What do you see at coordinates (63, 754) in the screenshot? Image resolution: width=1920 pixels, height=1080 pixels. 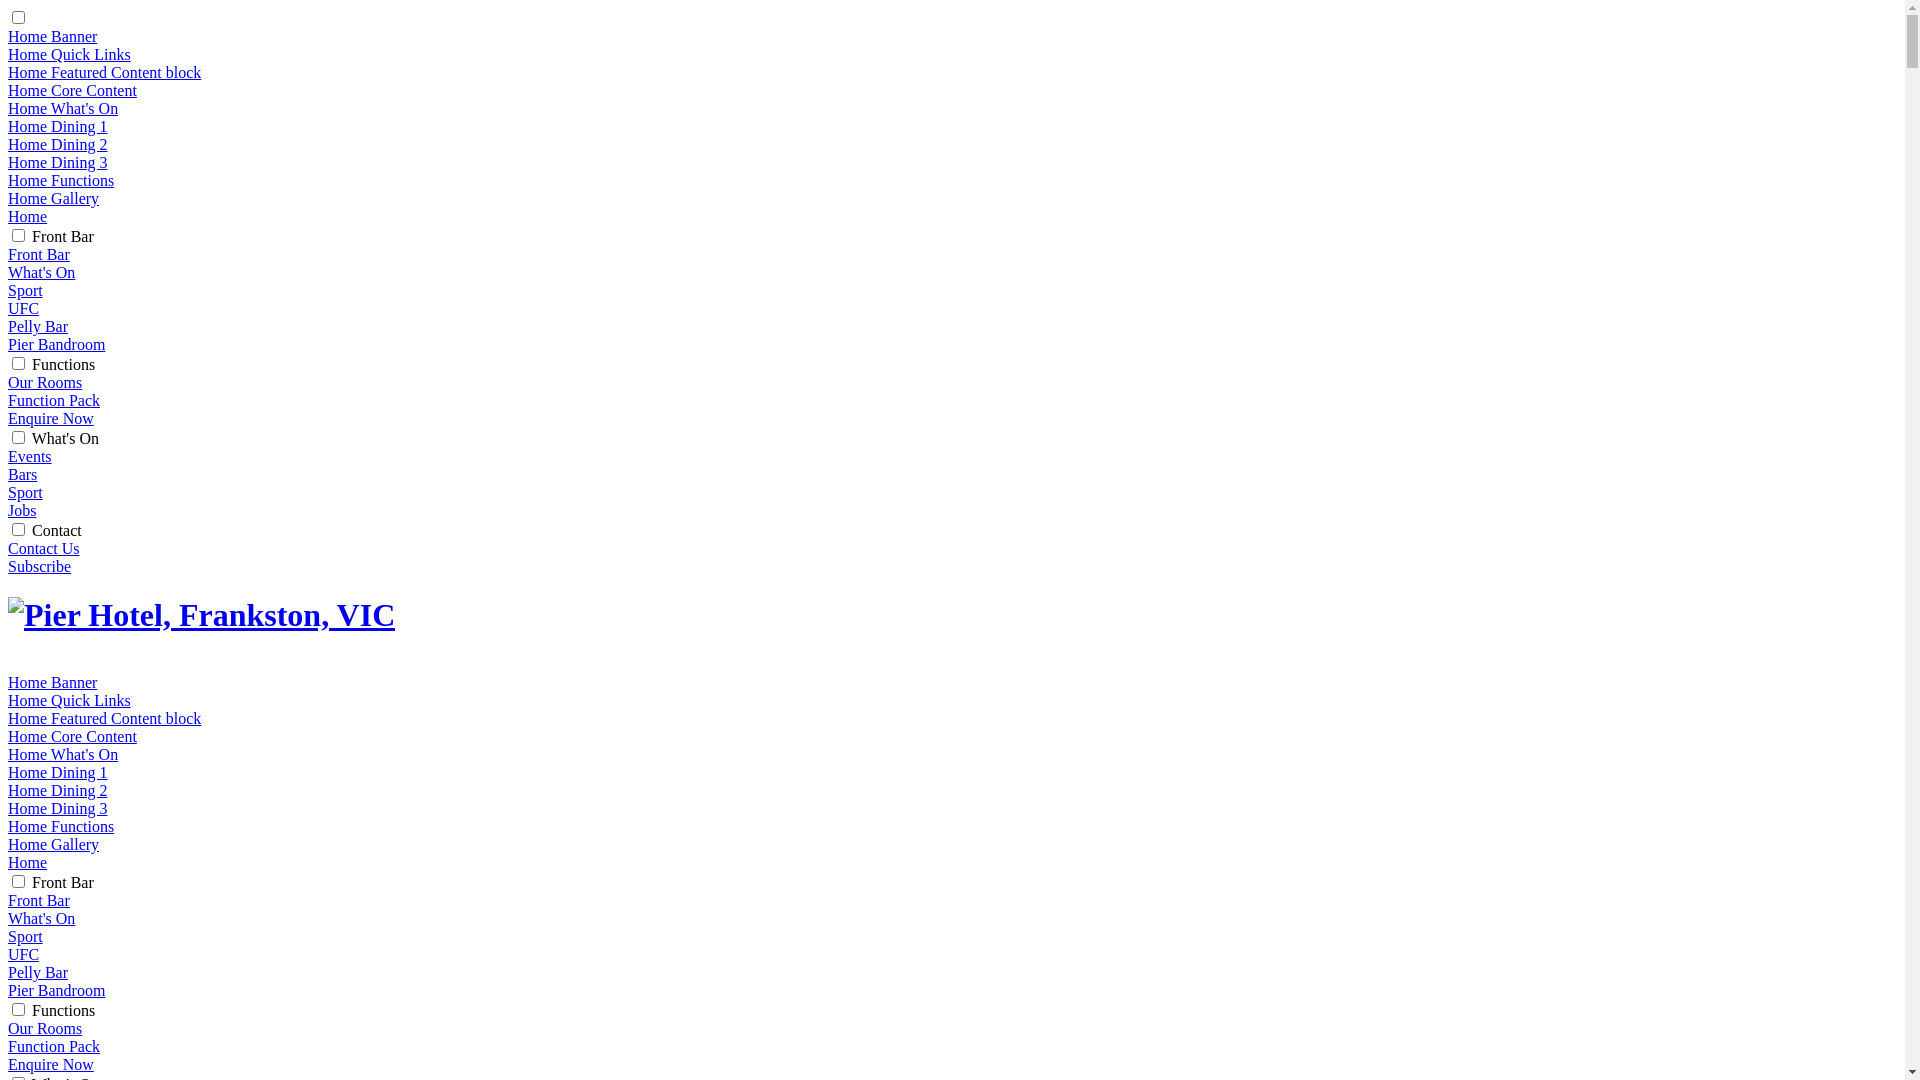 I see `Home What's On` at bounding box center [63, 754].